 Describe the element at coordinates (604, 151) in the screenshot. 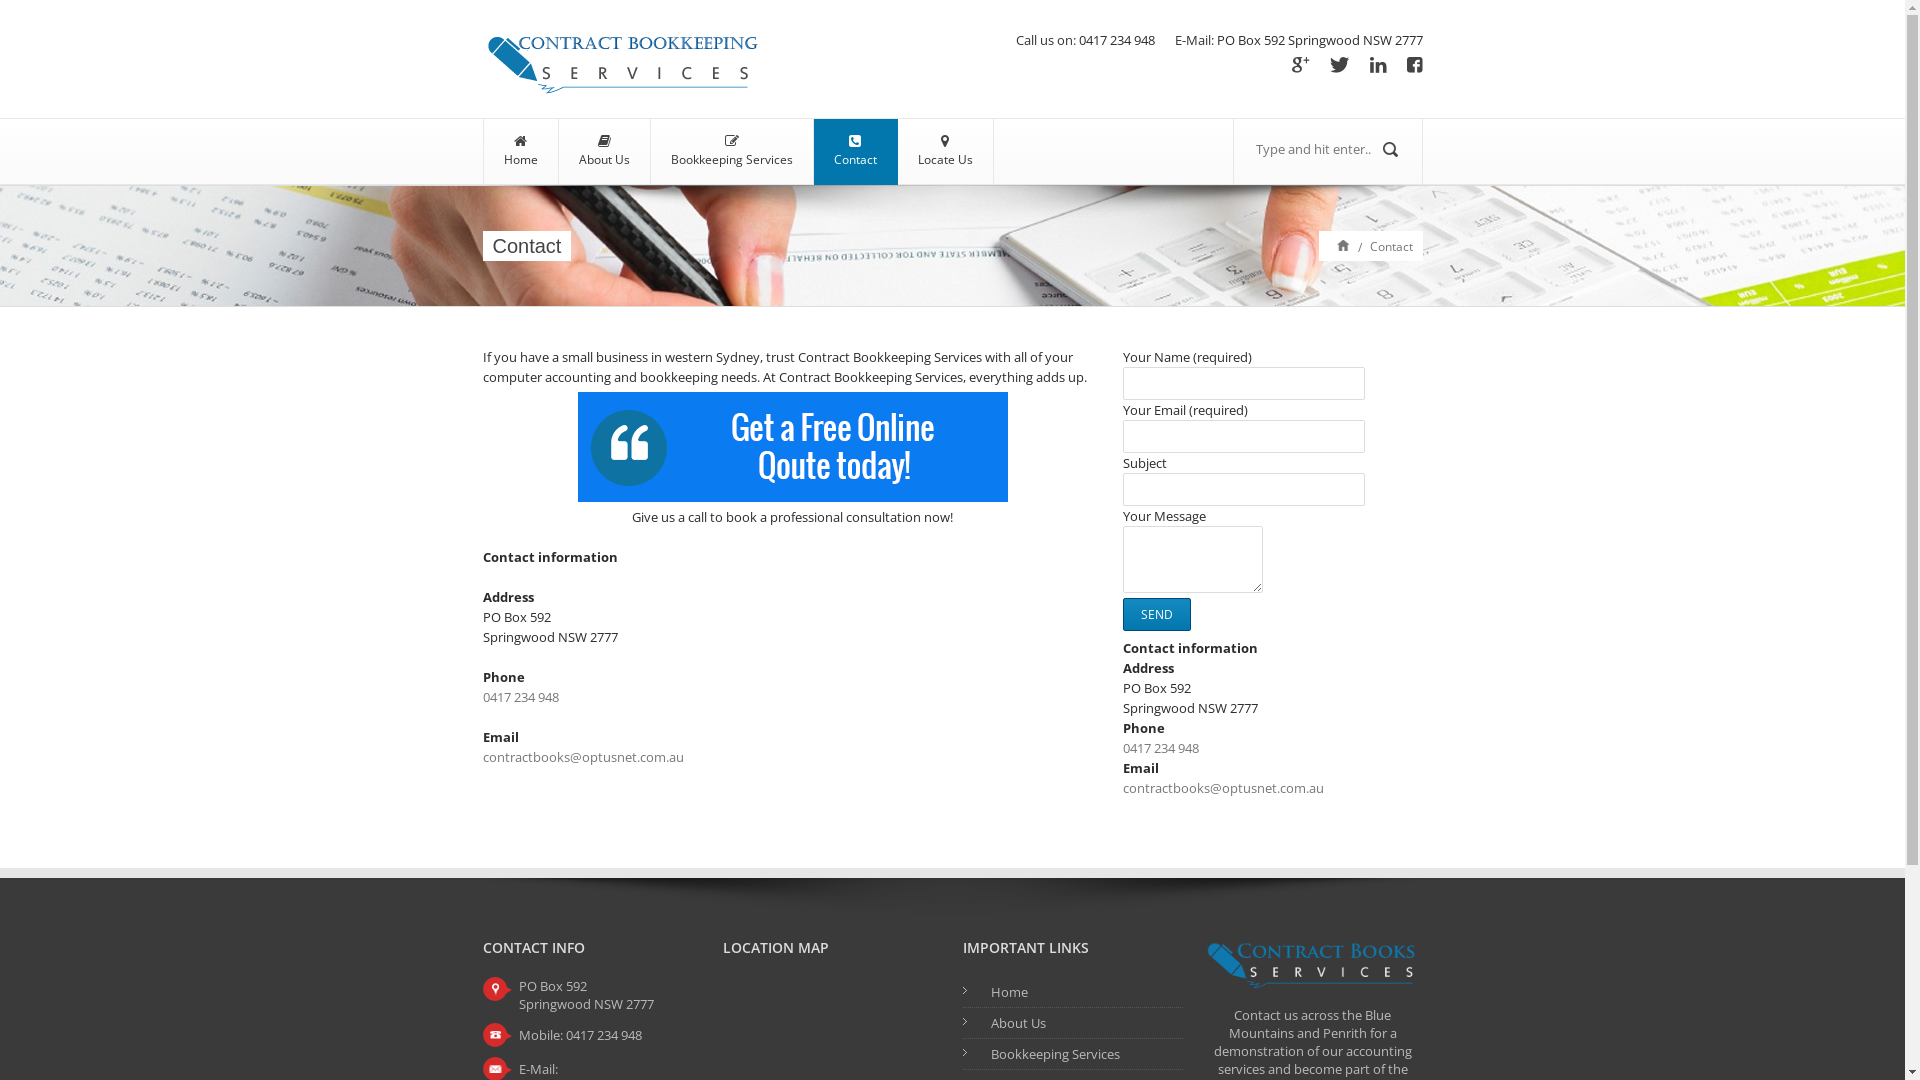

I see `About Us` at that location.